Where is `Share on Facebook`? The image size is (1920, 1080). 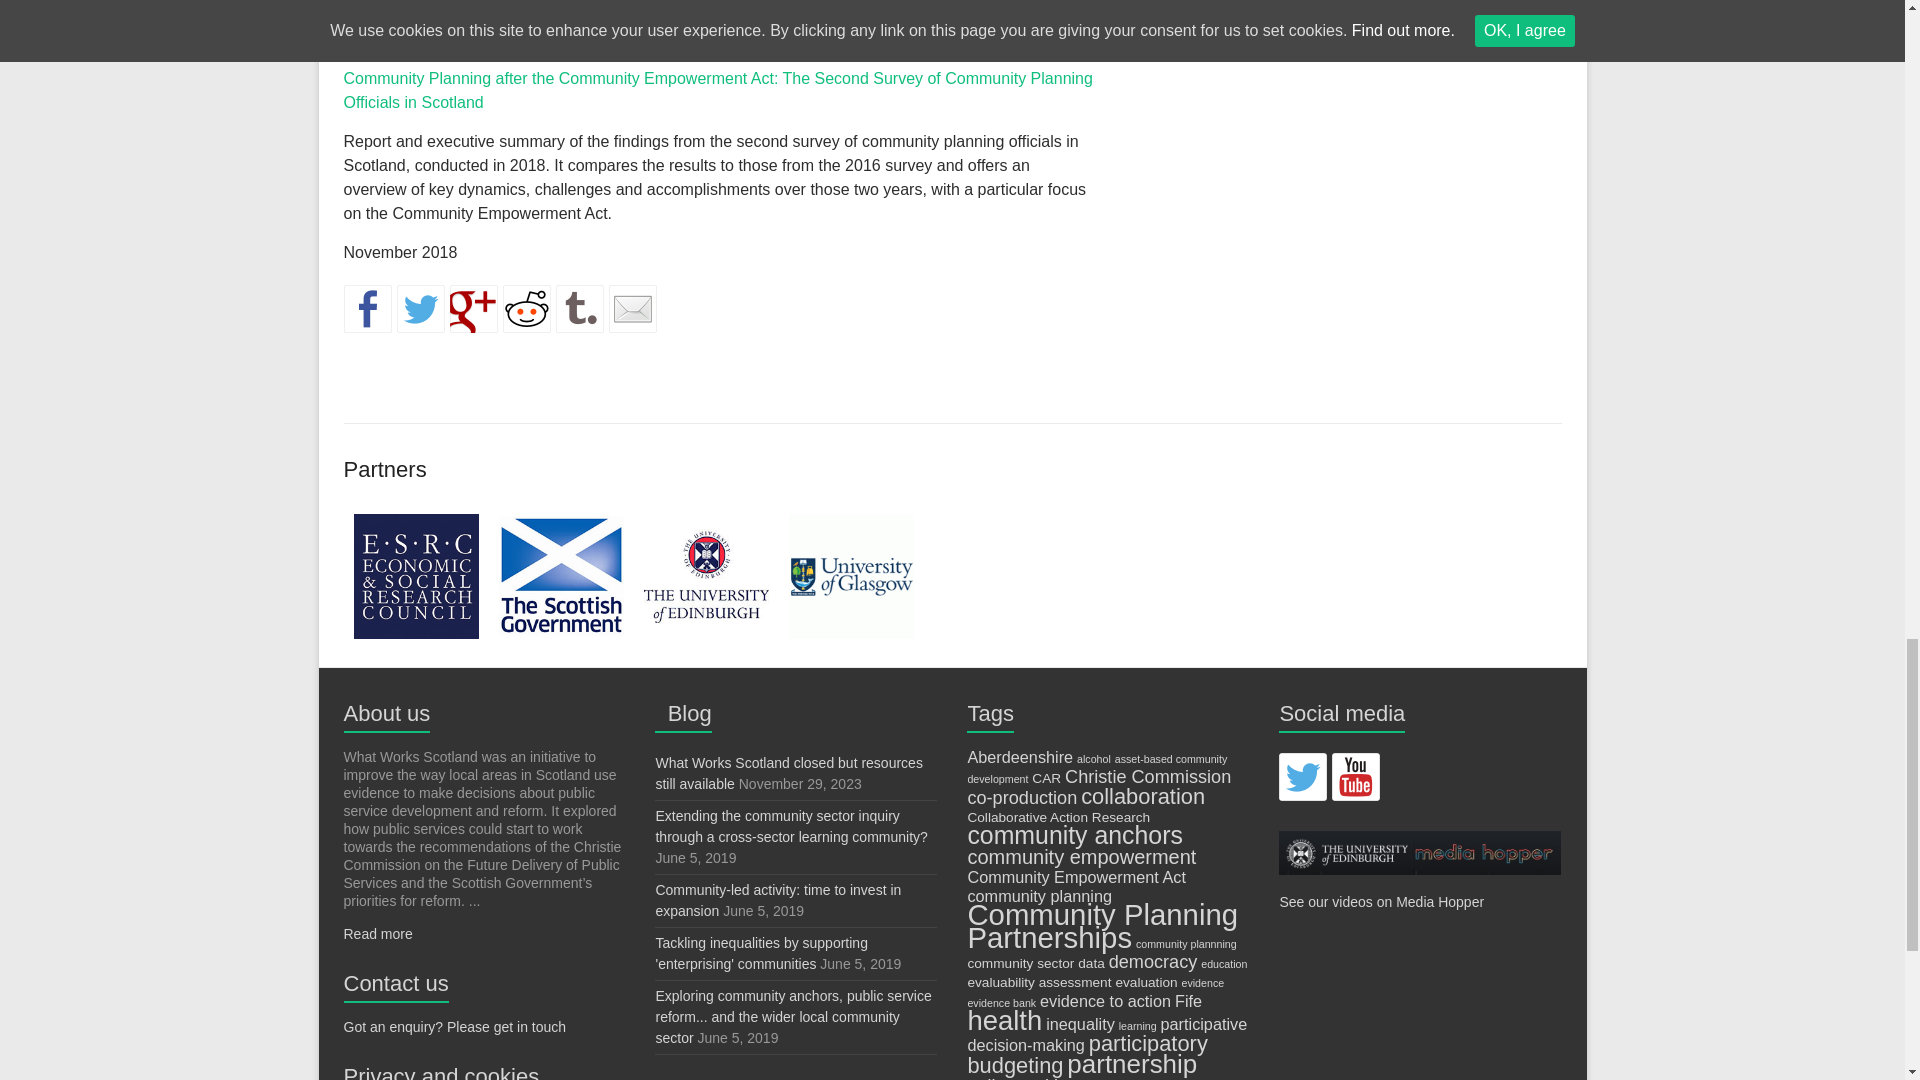
Share on Facebook is located at coordinates (367, 308).